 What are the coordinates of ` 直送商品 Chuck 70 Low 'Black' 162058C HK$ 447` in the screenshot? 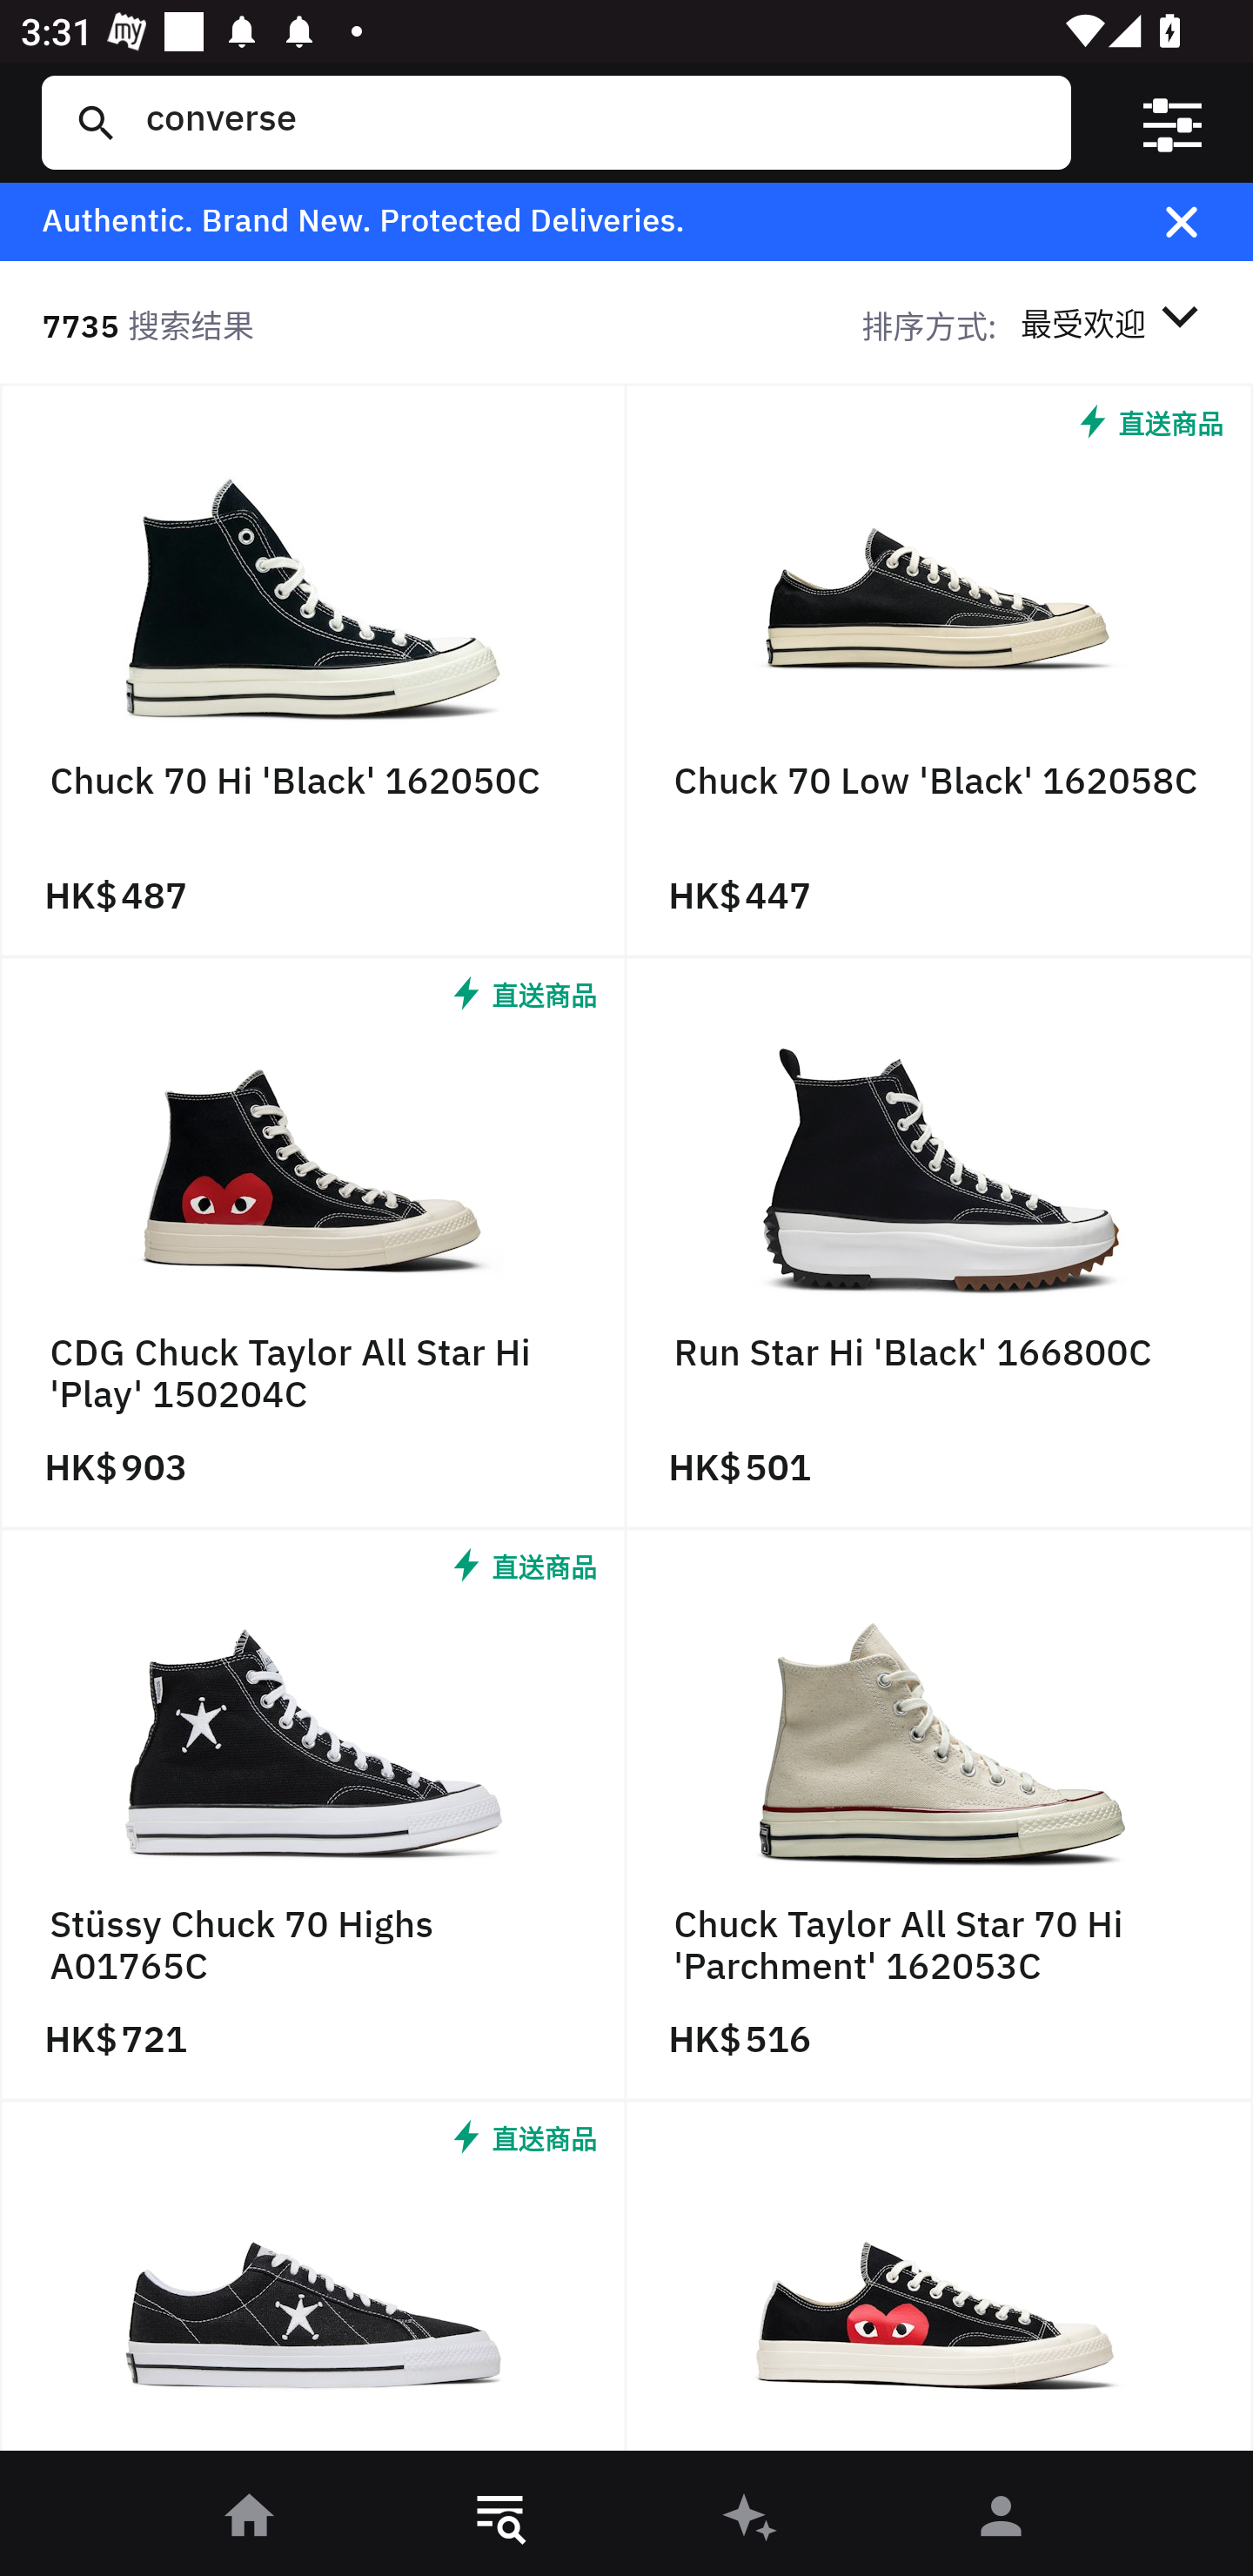 It's located at (940, 672).